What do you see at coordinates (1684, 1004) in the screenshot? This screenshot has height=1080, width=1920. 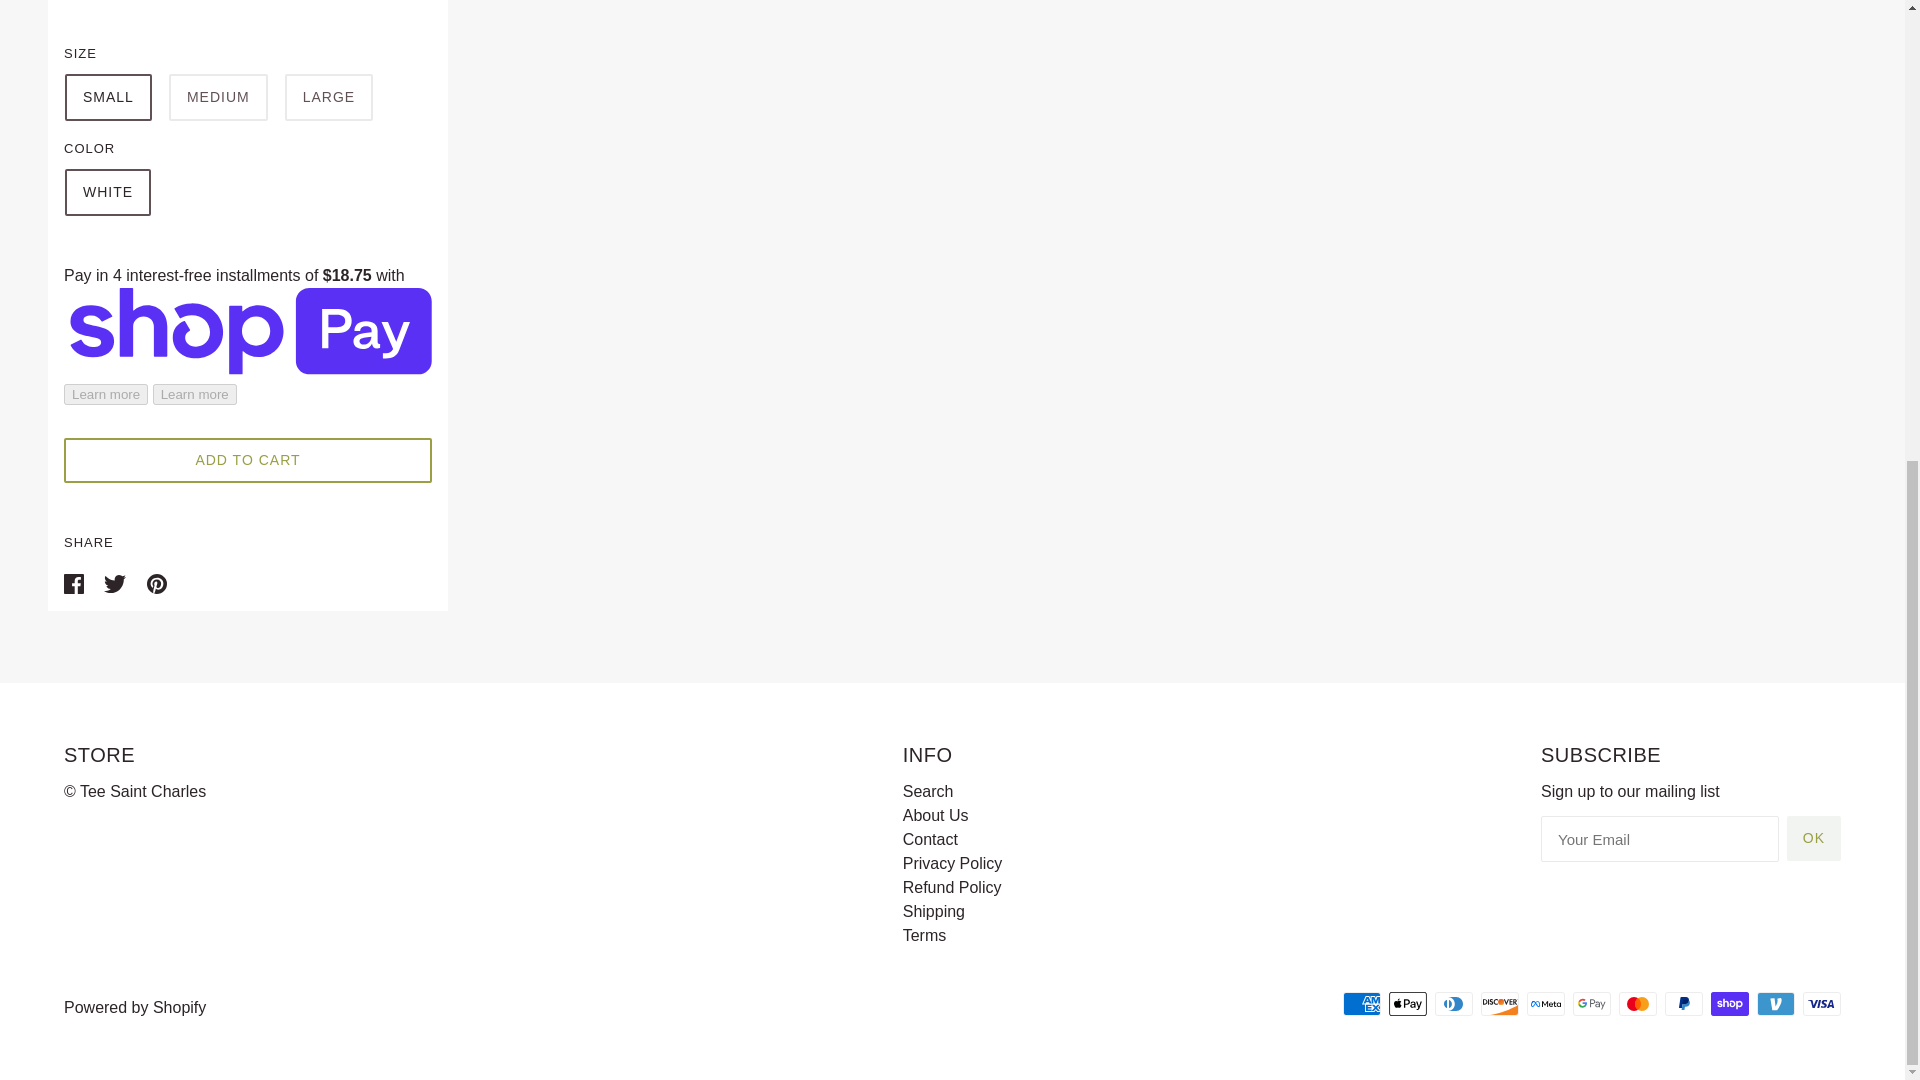 I see `PayPal` at bounding box center [1684, 1004].